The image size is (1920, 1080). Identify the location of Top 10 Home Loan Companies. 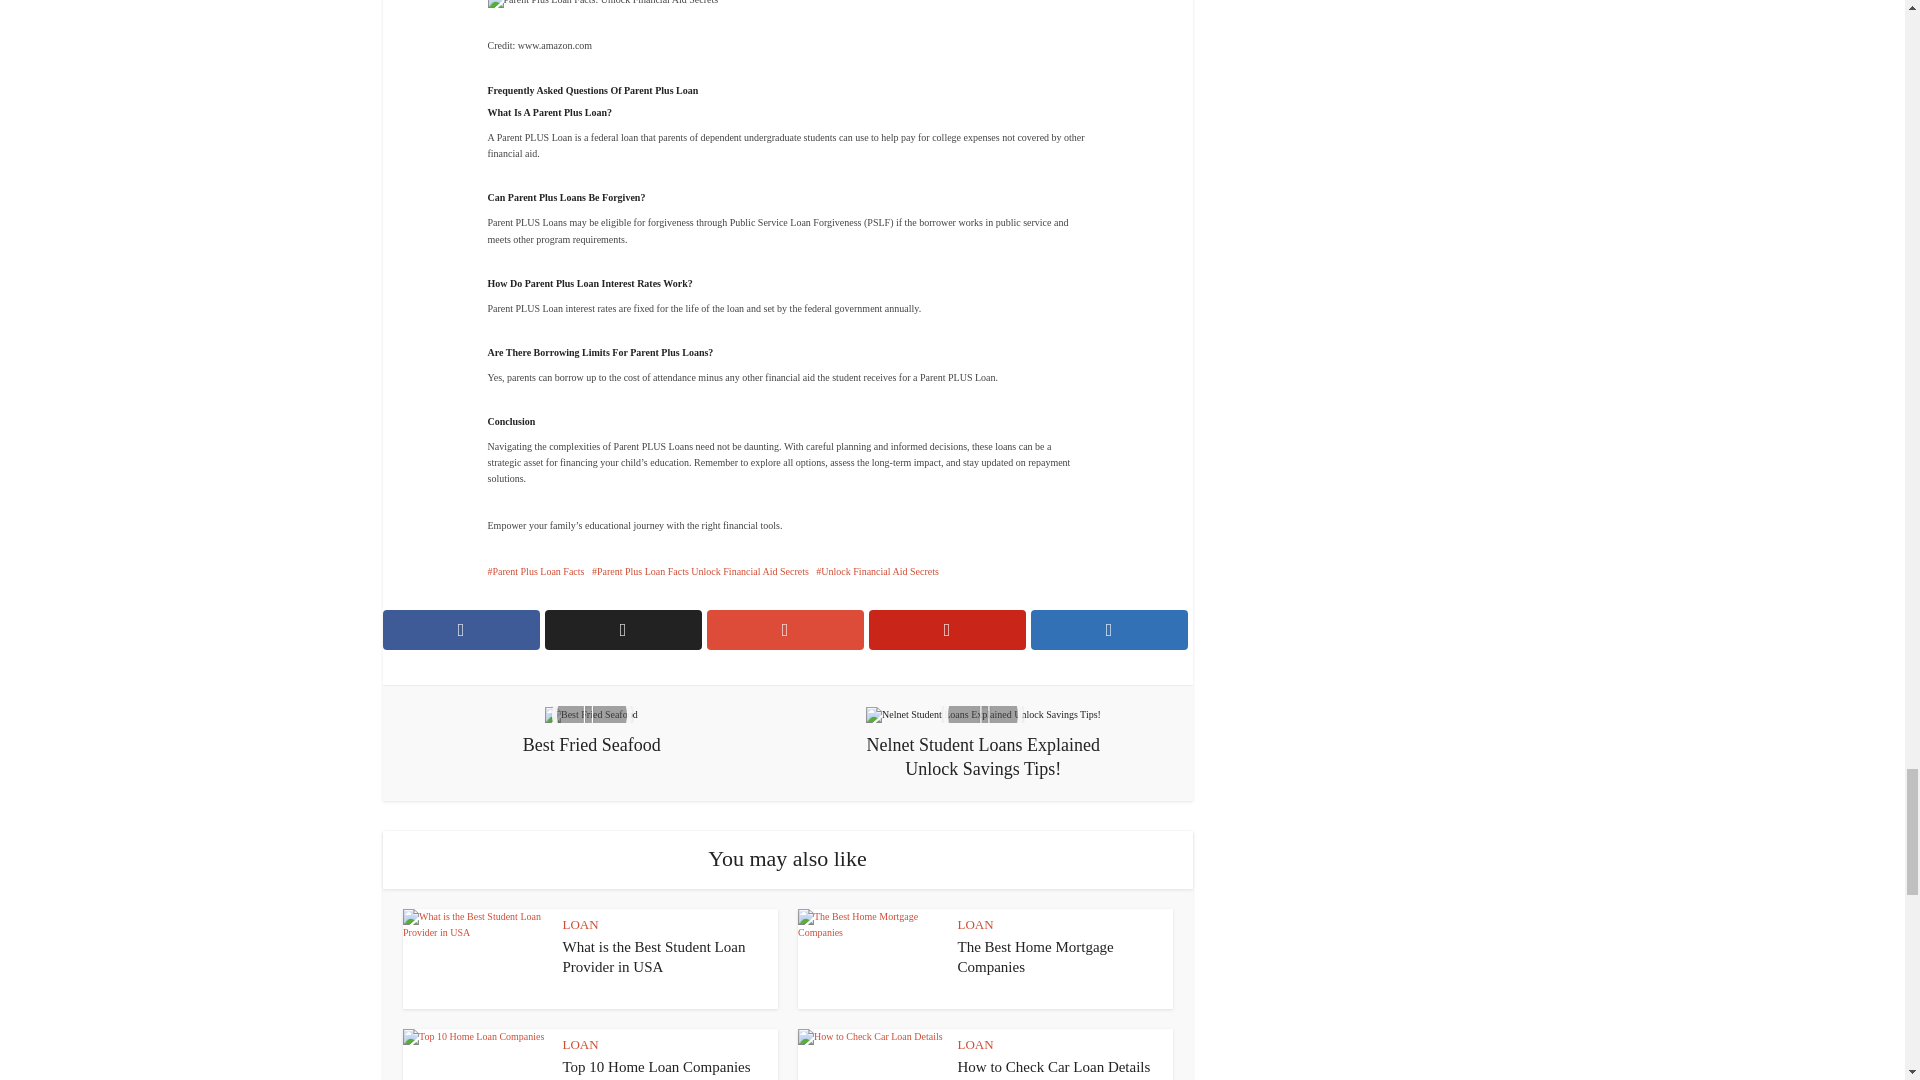
(656, 1066).